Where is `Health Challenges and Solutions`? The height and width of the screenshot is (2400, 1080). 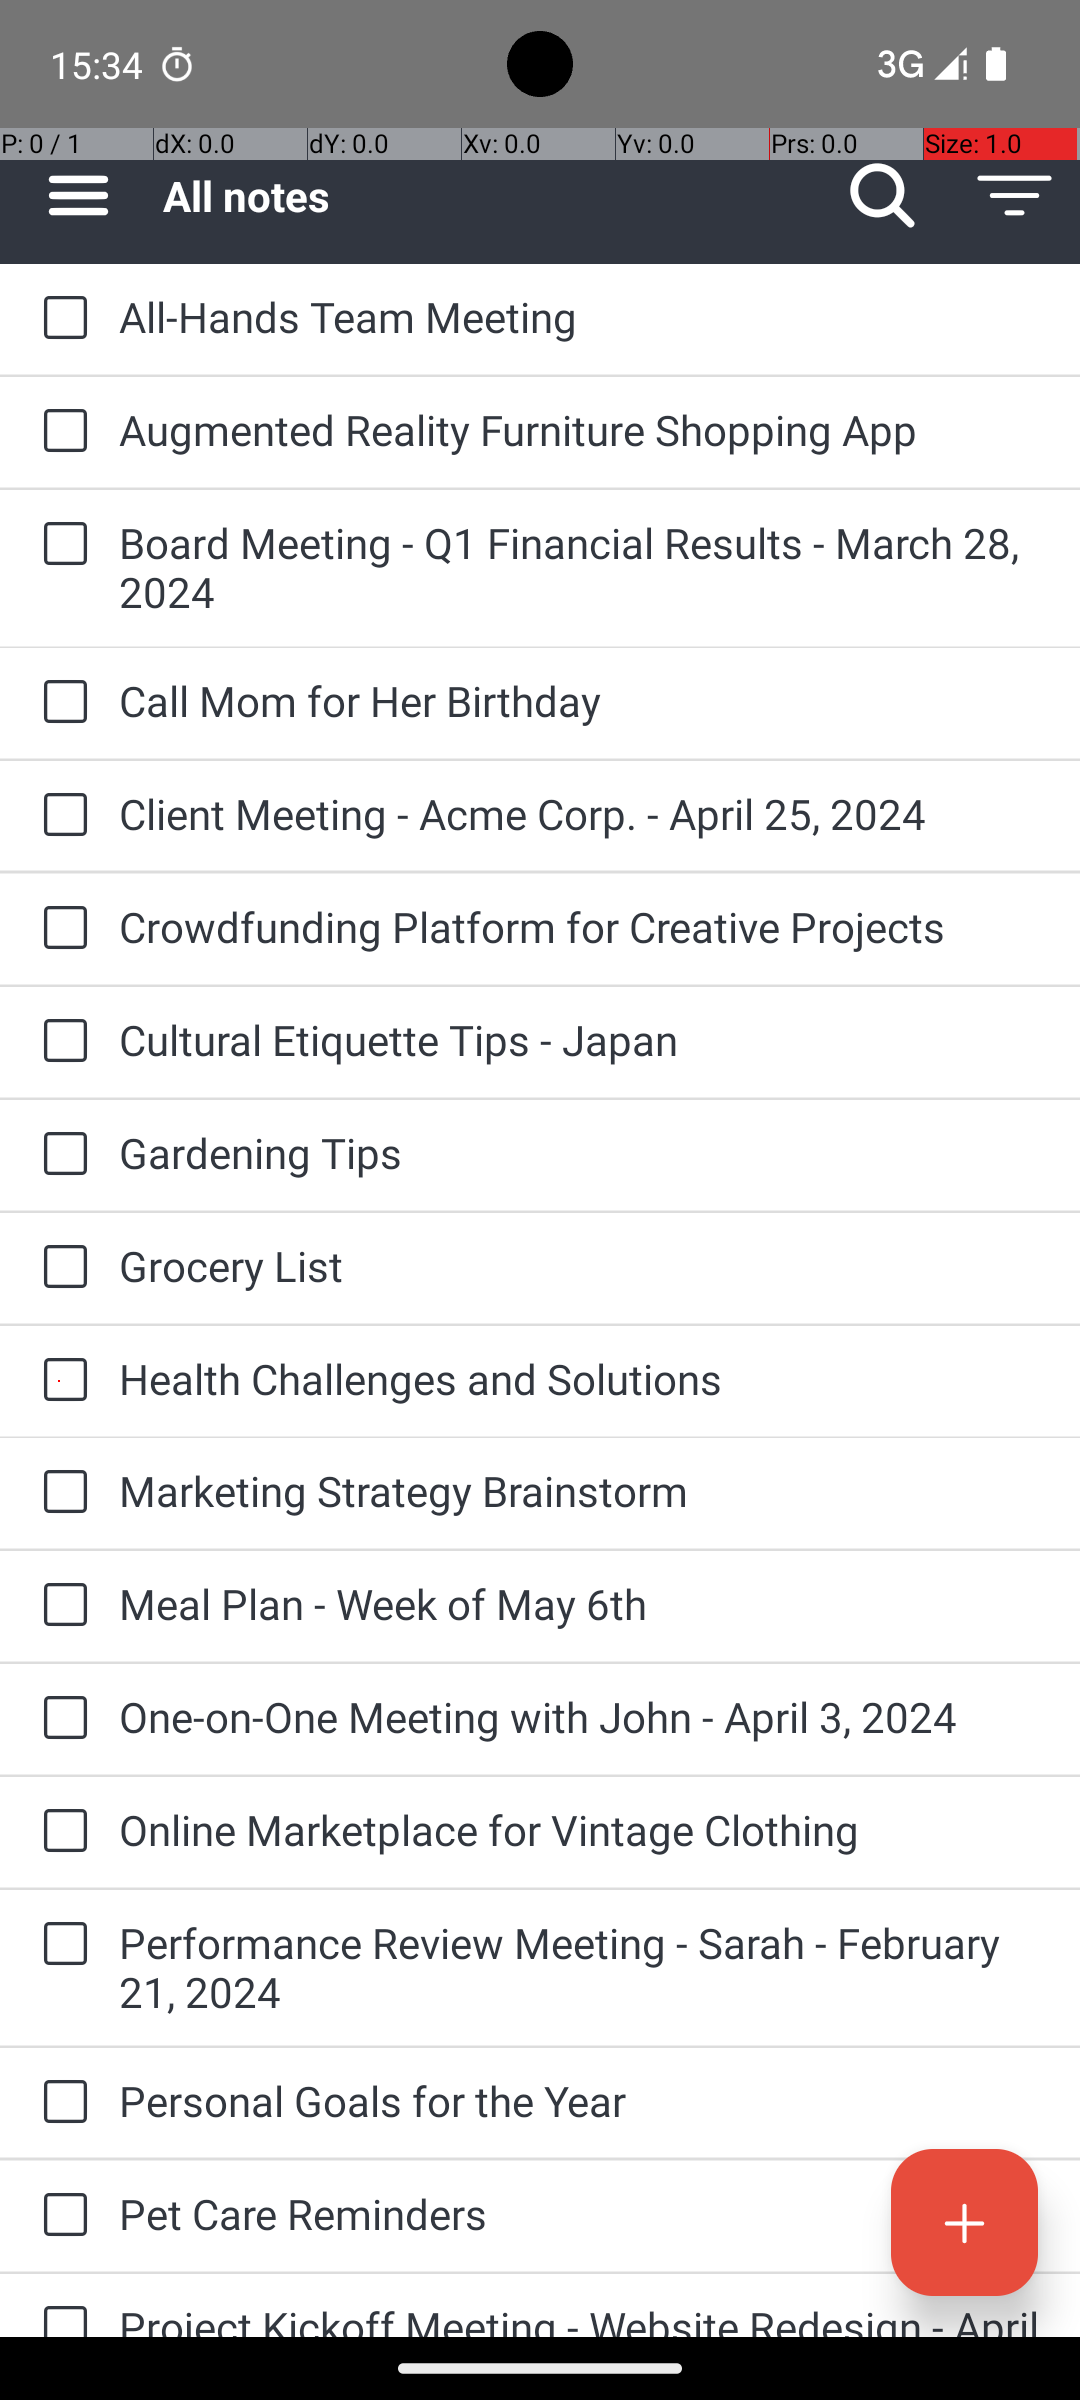 Health Challenges and Solutions is located at coordinates (580, 1378).